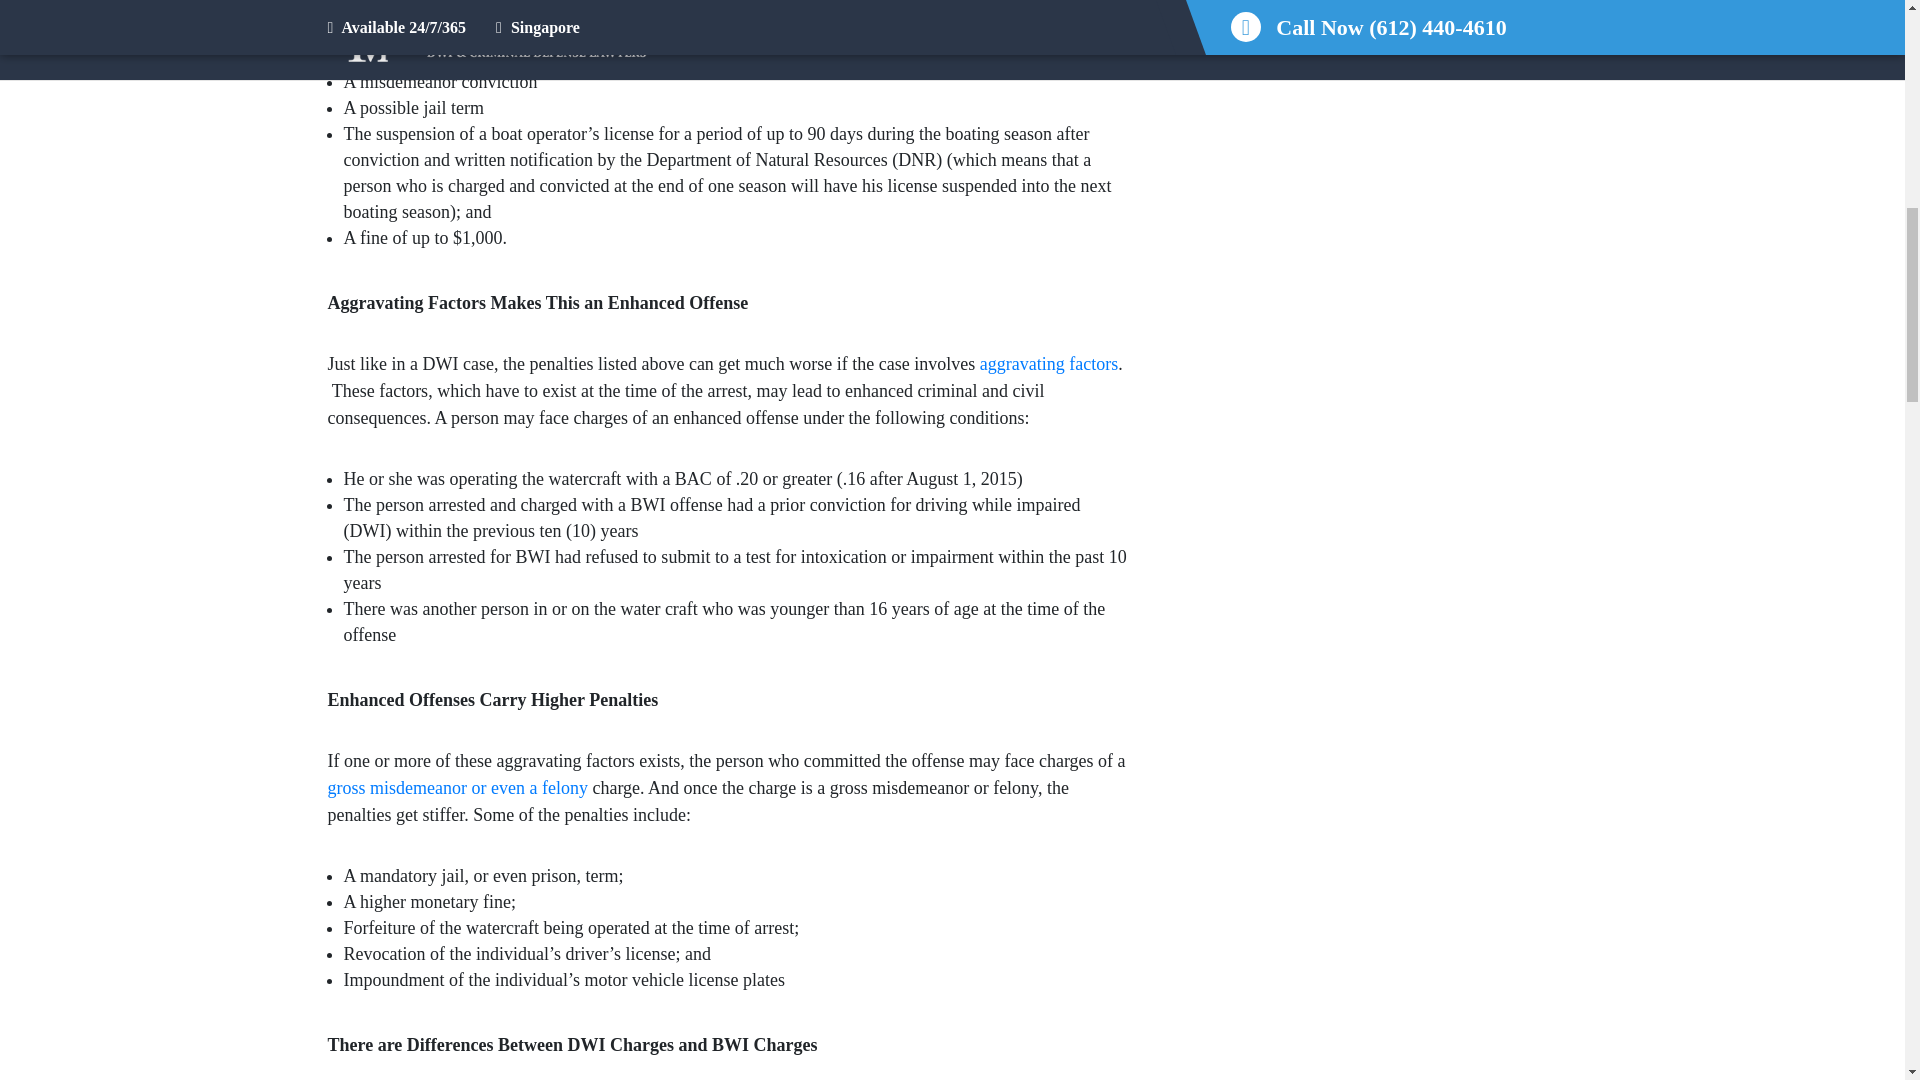 Image resolution: width=1920 pixels, height=1080 pixels. Describe the element at coordinates (1076, 20) in the screenshot. I see `first charge` at that location.